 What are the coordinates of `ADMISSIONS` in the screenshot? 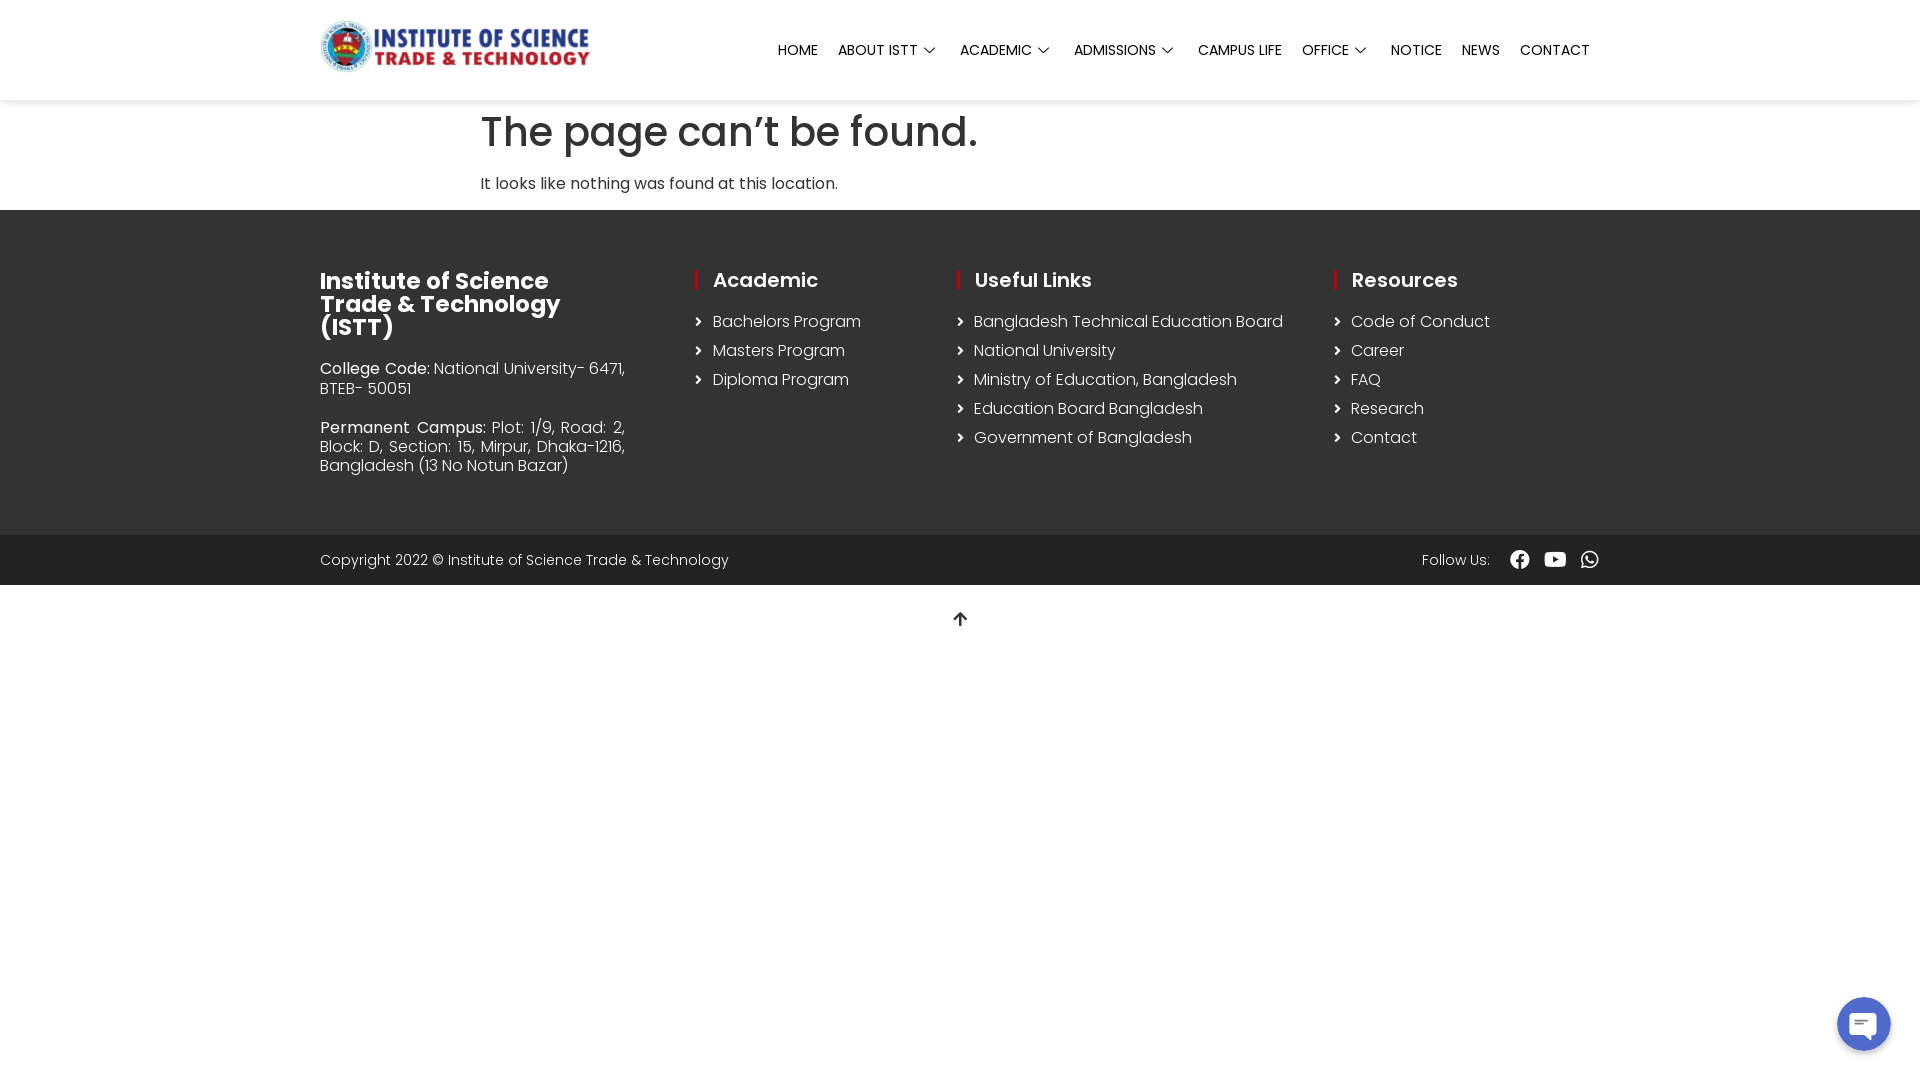 It's located at (1126, 50).